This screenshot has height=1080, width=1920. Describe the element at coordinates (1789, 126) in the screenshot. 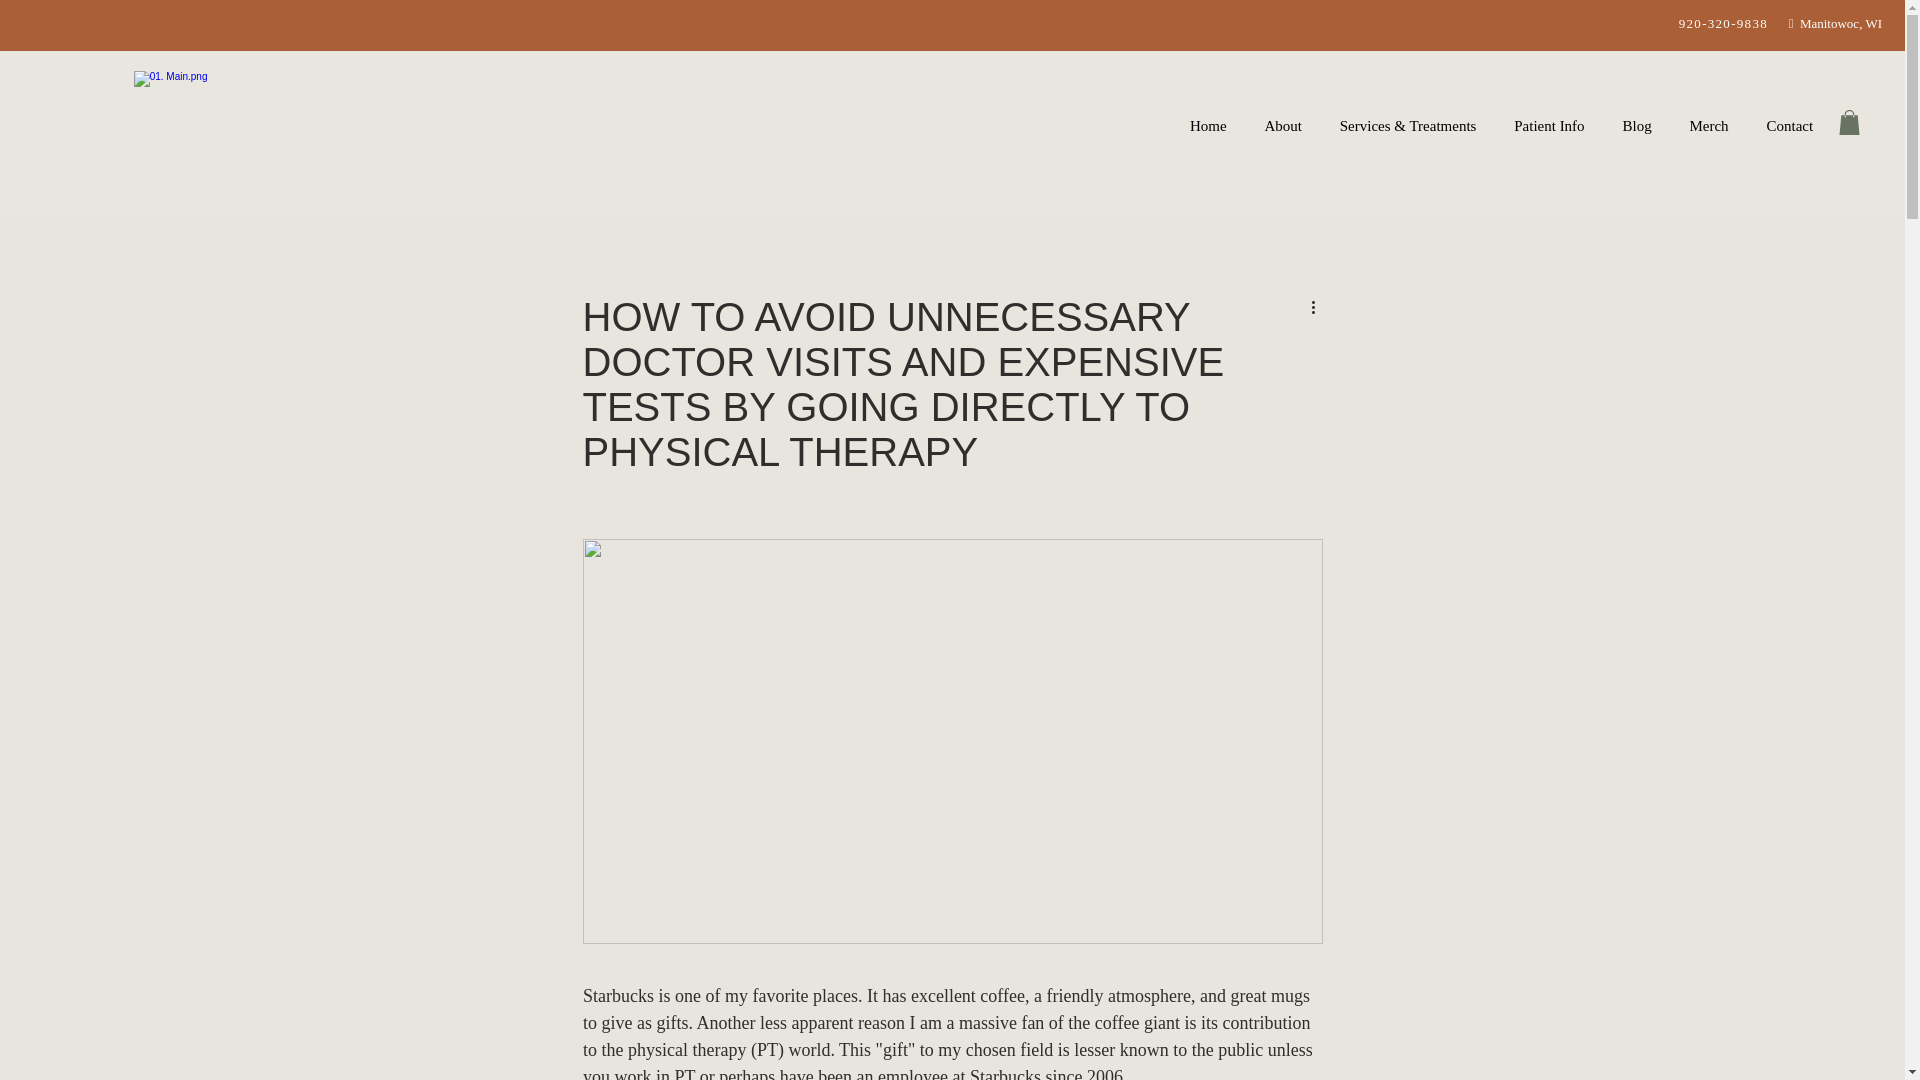

I see `Contact` at that location.